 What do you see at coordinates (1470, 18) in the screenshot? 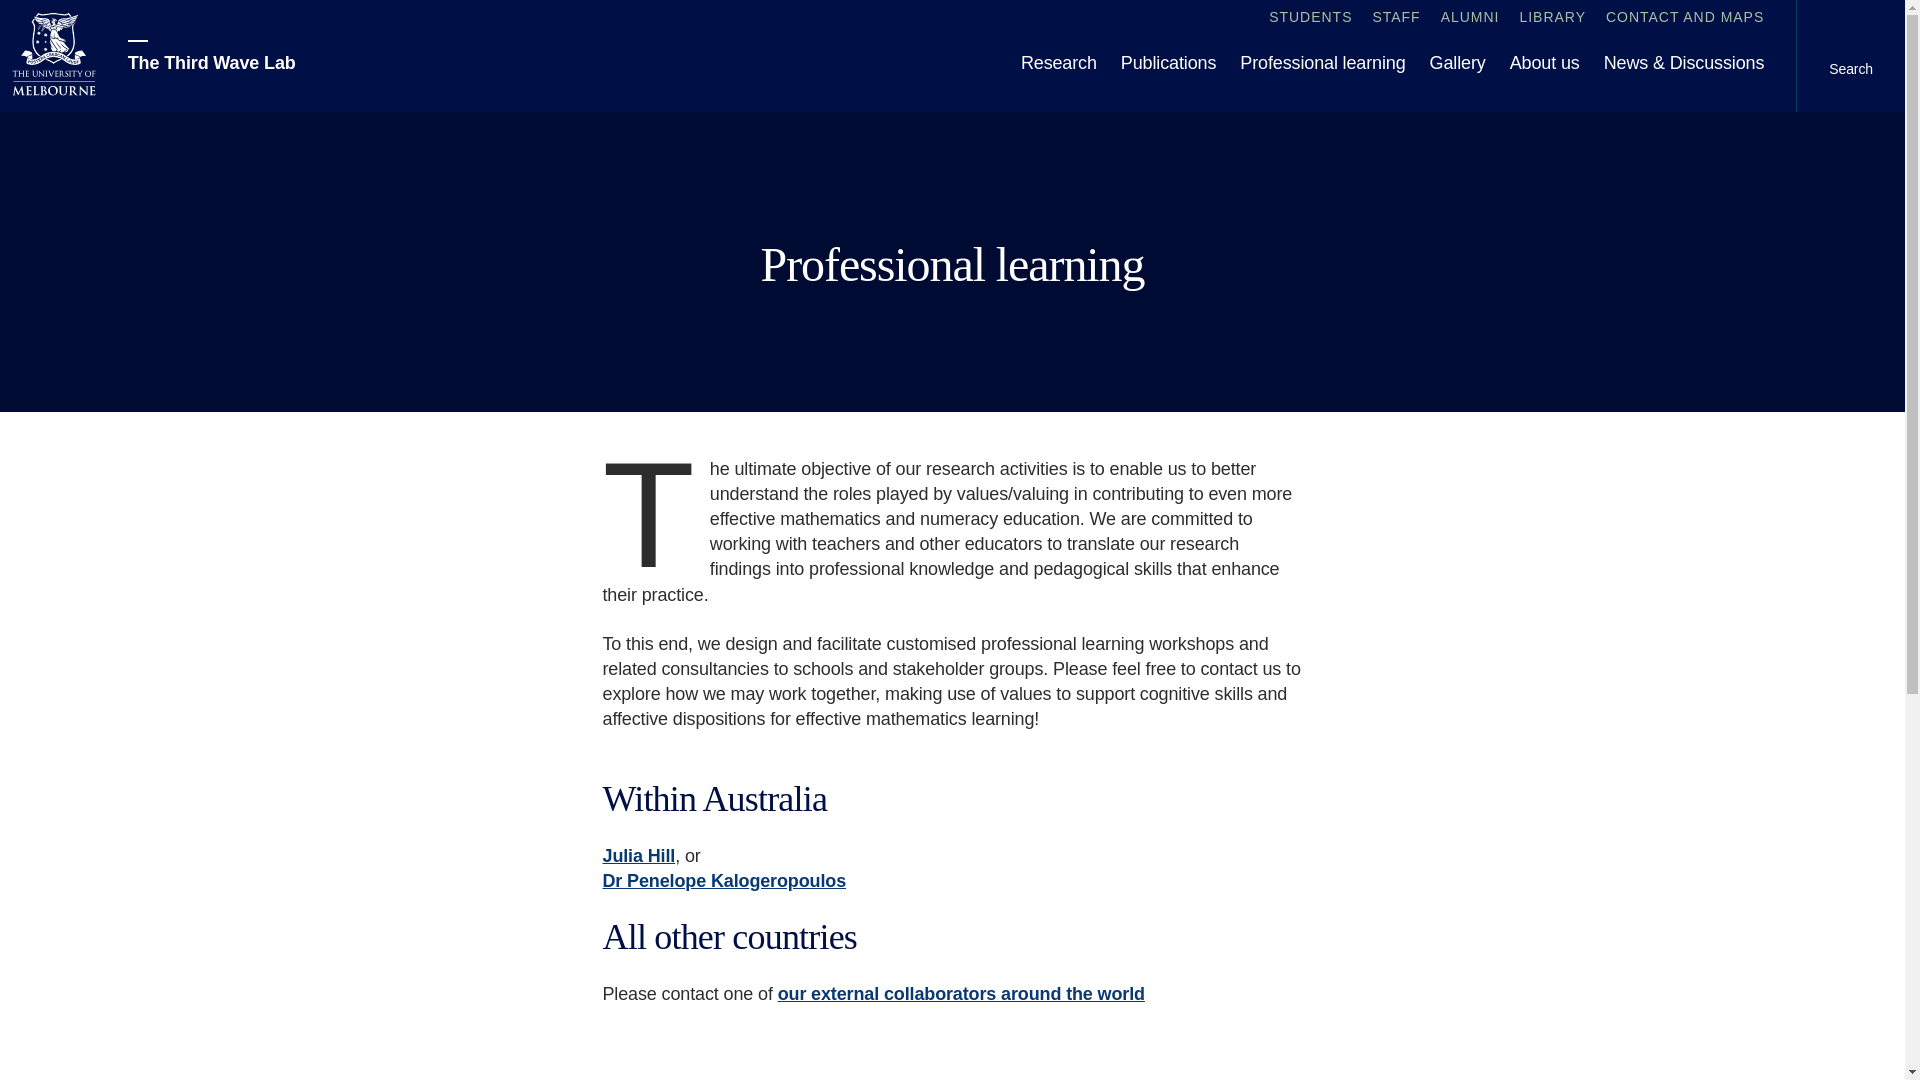
I see `ALUMNI` at bounding box center [1470, 18].